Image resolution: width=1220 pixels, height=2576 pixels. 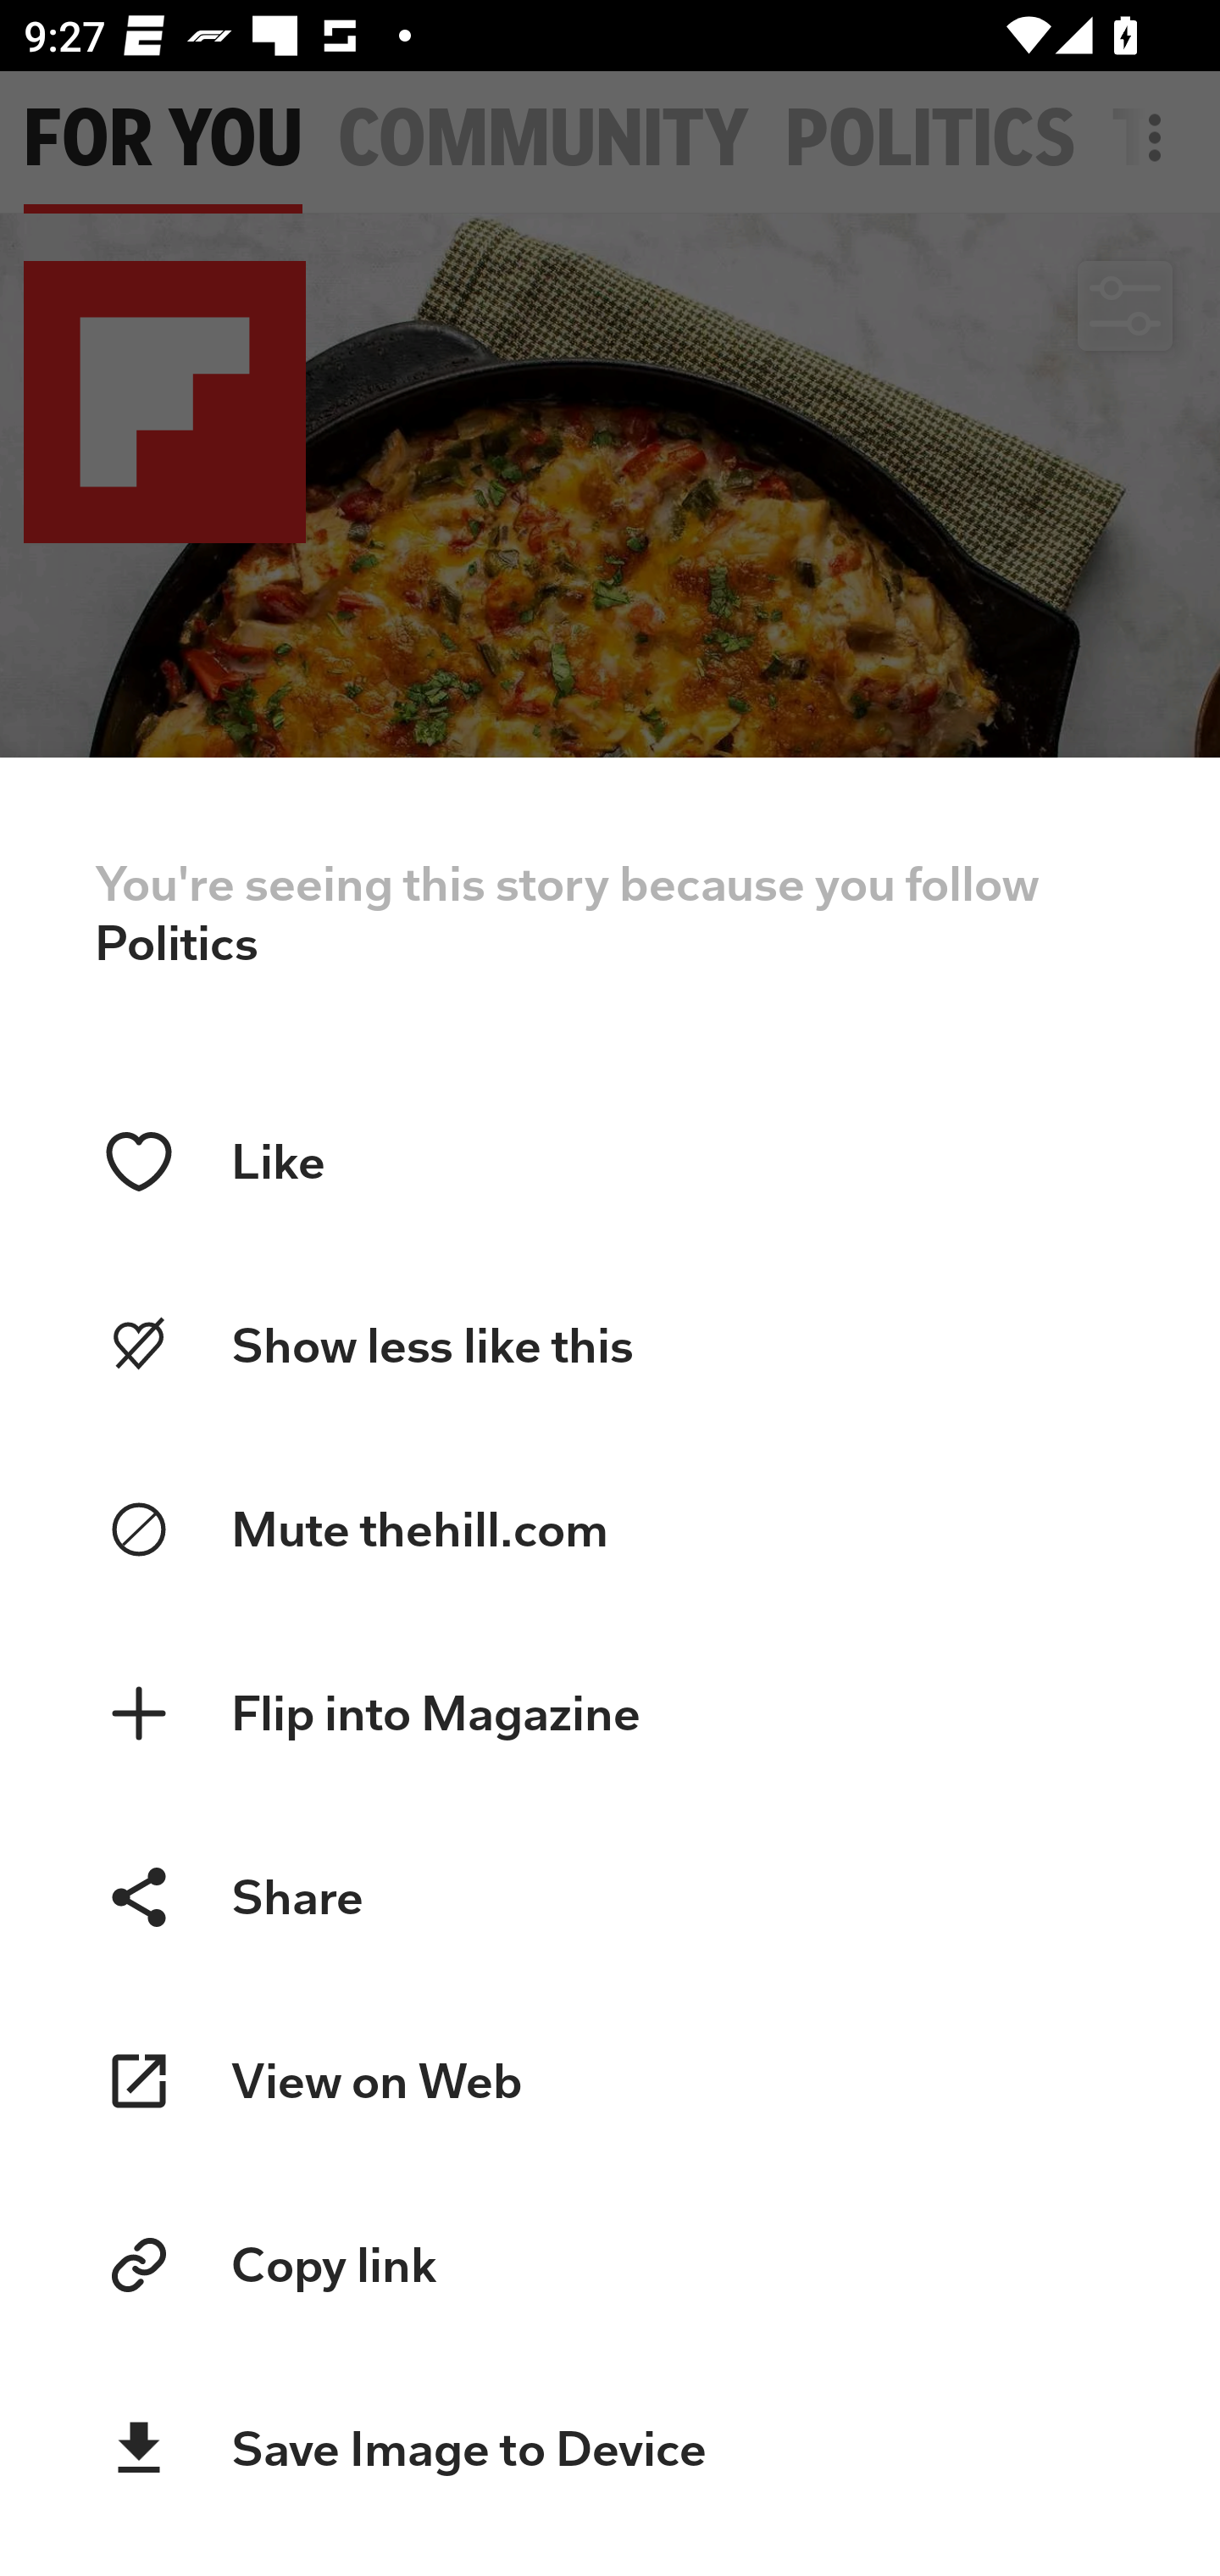 What do you see at coordinates (610, 1161) in the screenshot?
I see `Like` at bounding box center [610, 1161].